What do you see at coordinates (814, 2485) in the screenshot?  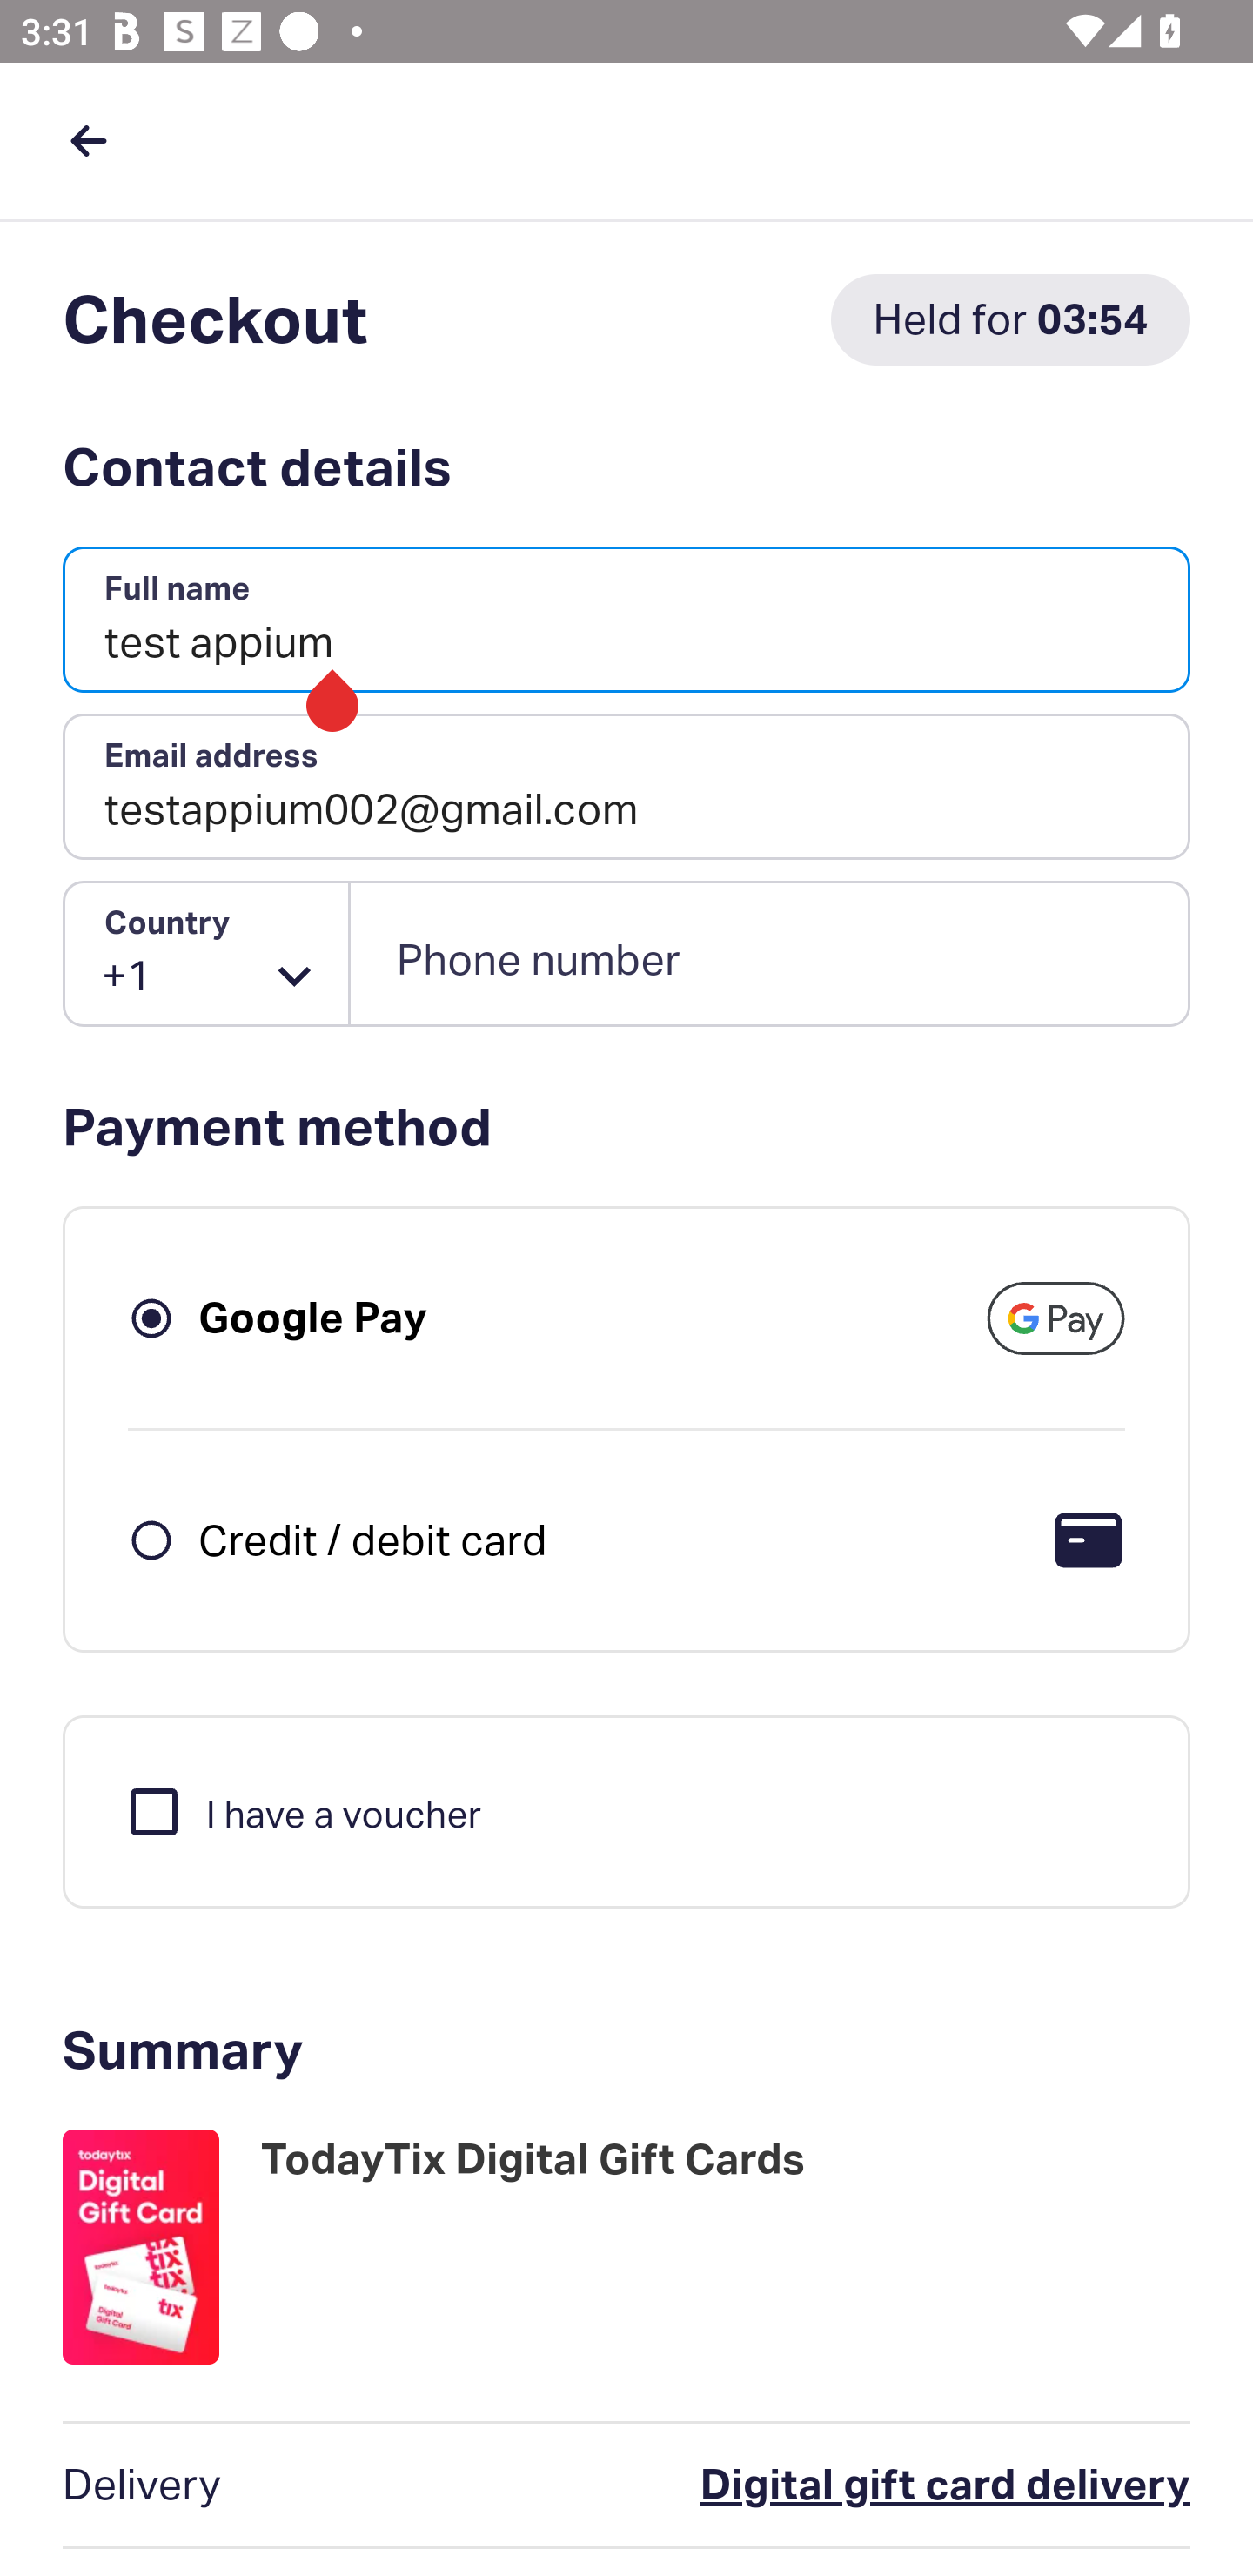 I see `Digital gift card delivery` at bounding box center [814, 2485].